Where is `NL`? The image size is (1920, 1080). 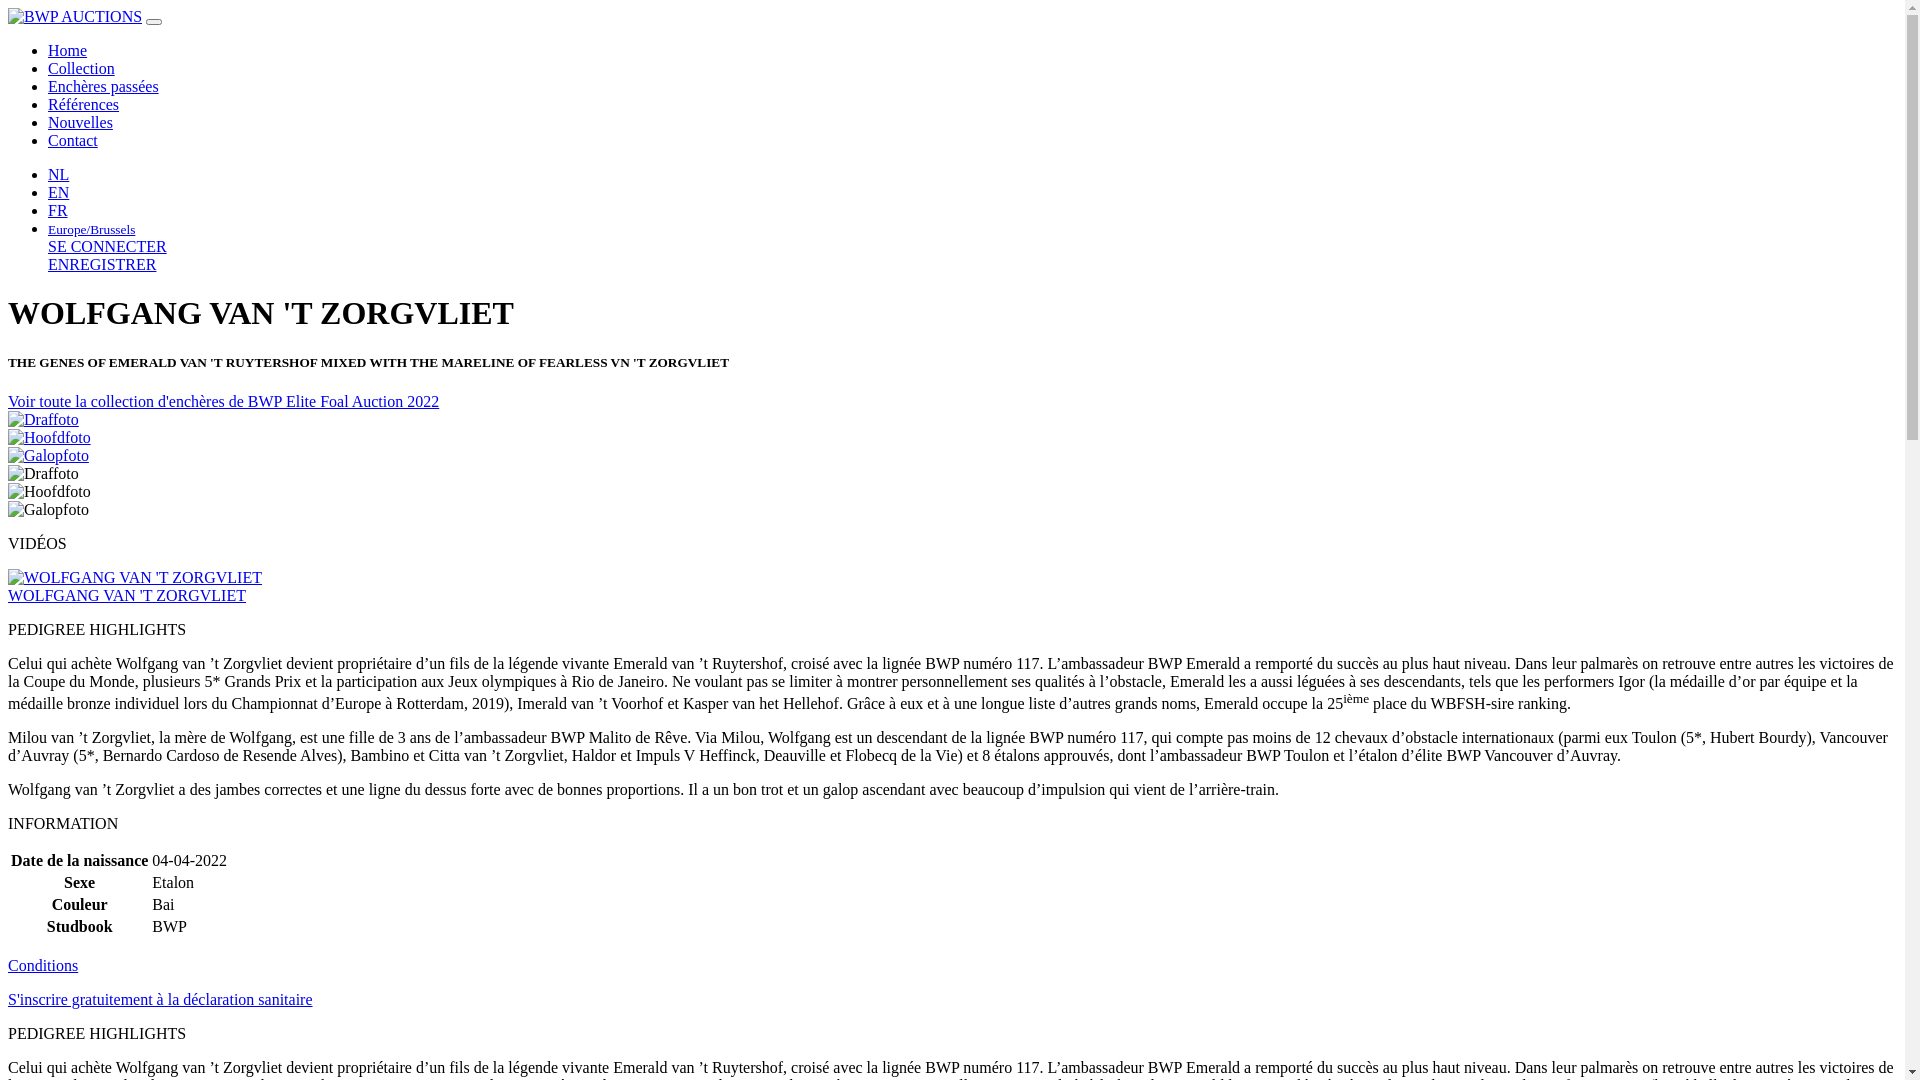
NL is located at coordinates (58, 174).